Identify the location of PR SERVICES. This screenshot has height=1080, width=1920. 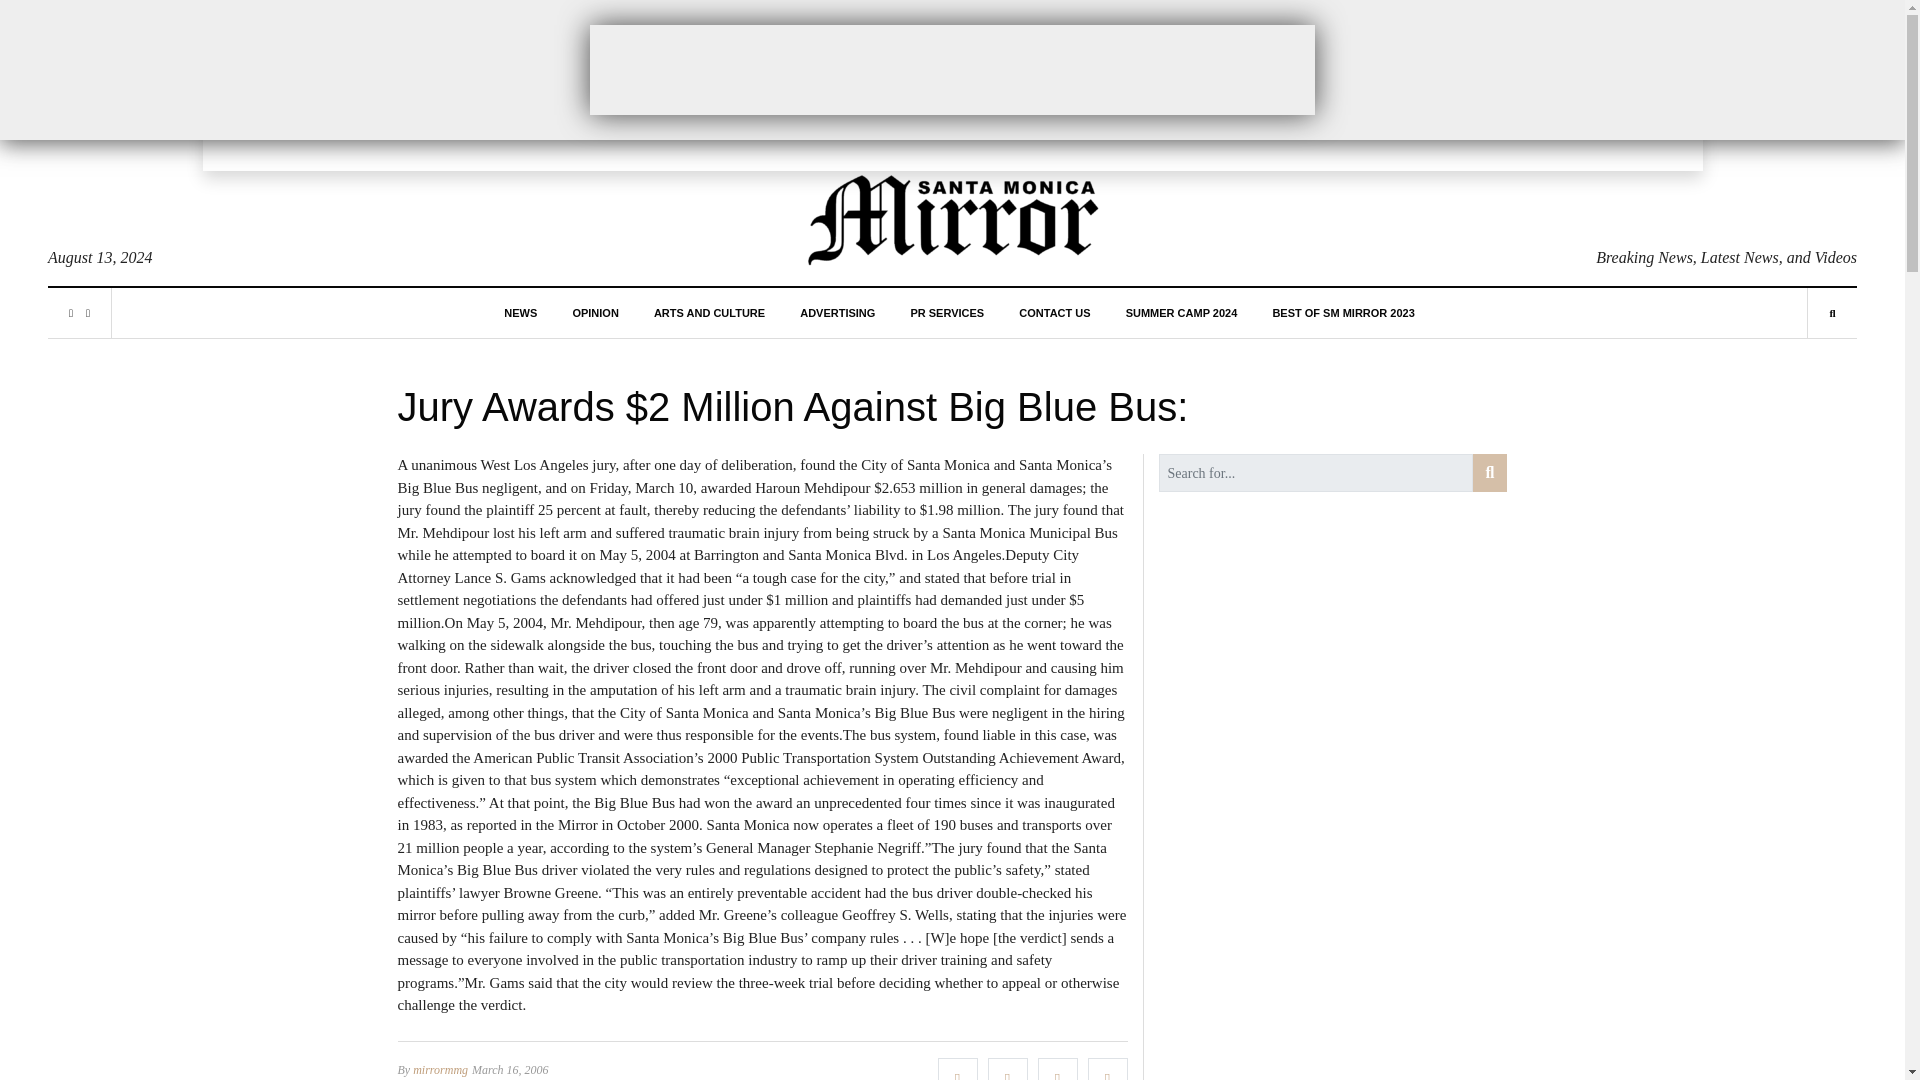
(946, 313).